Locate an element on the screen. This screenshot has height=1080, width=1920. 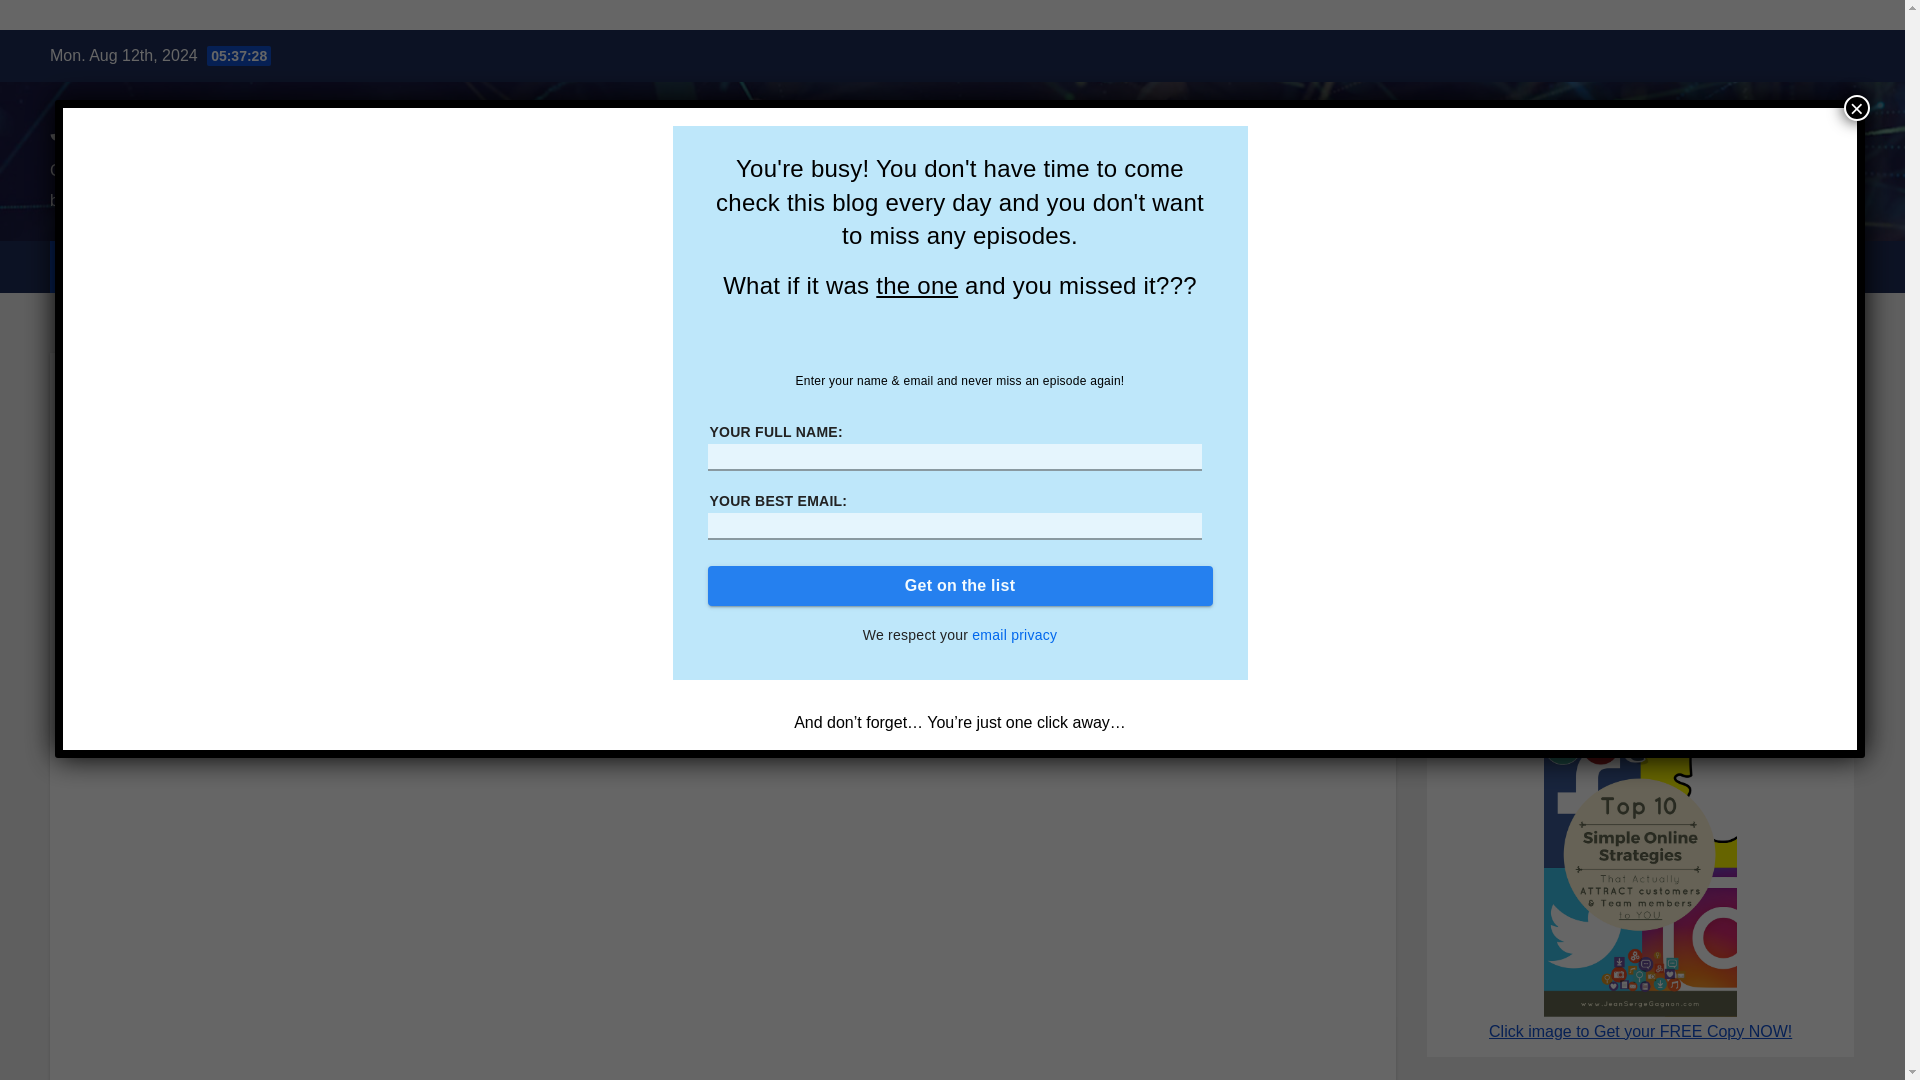
Contact Me is located at coordinates (171, 266).